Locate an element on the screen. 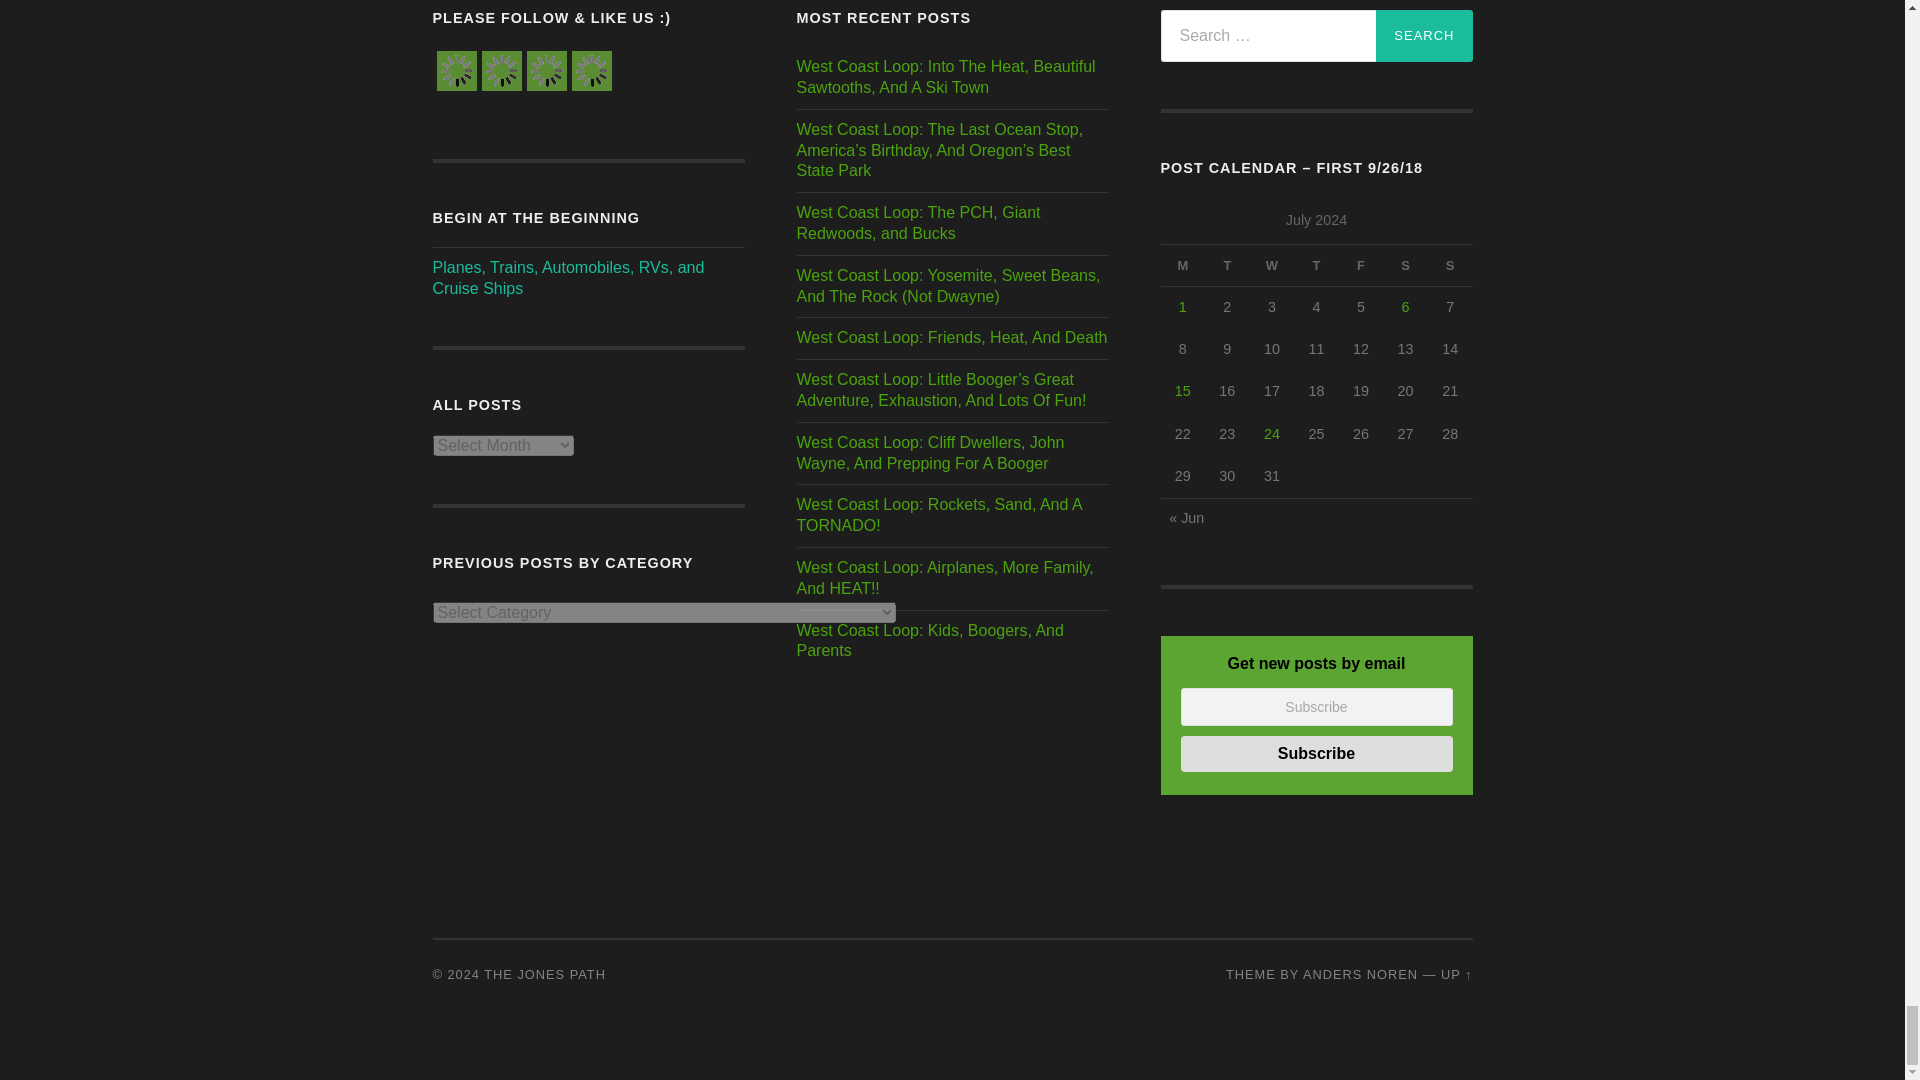  Subscribe is located at coordinates (1316, 754).